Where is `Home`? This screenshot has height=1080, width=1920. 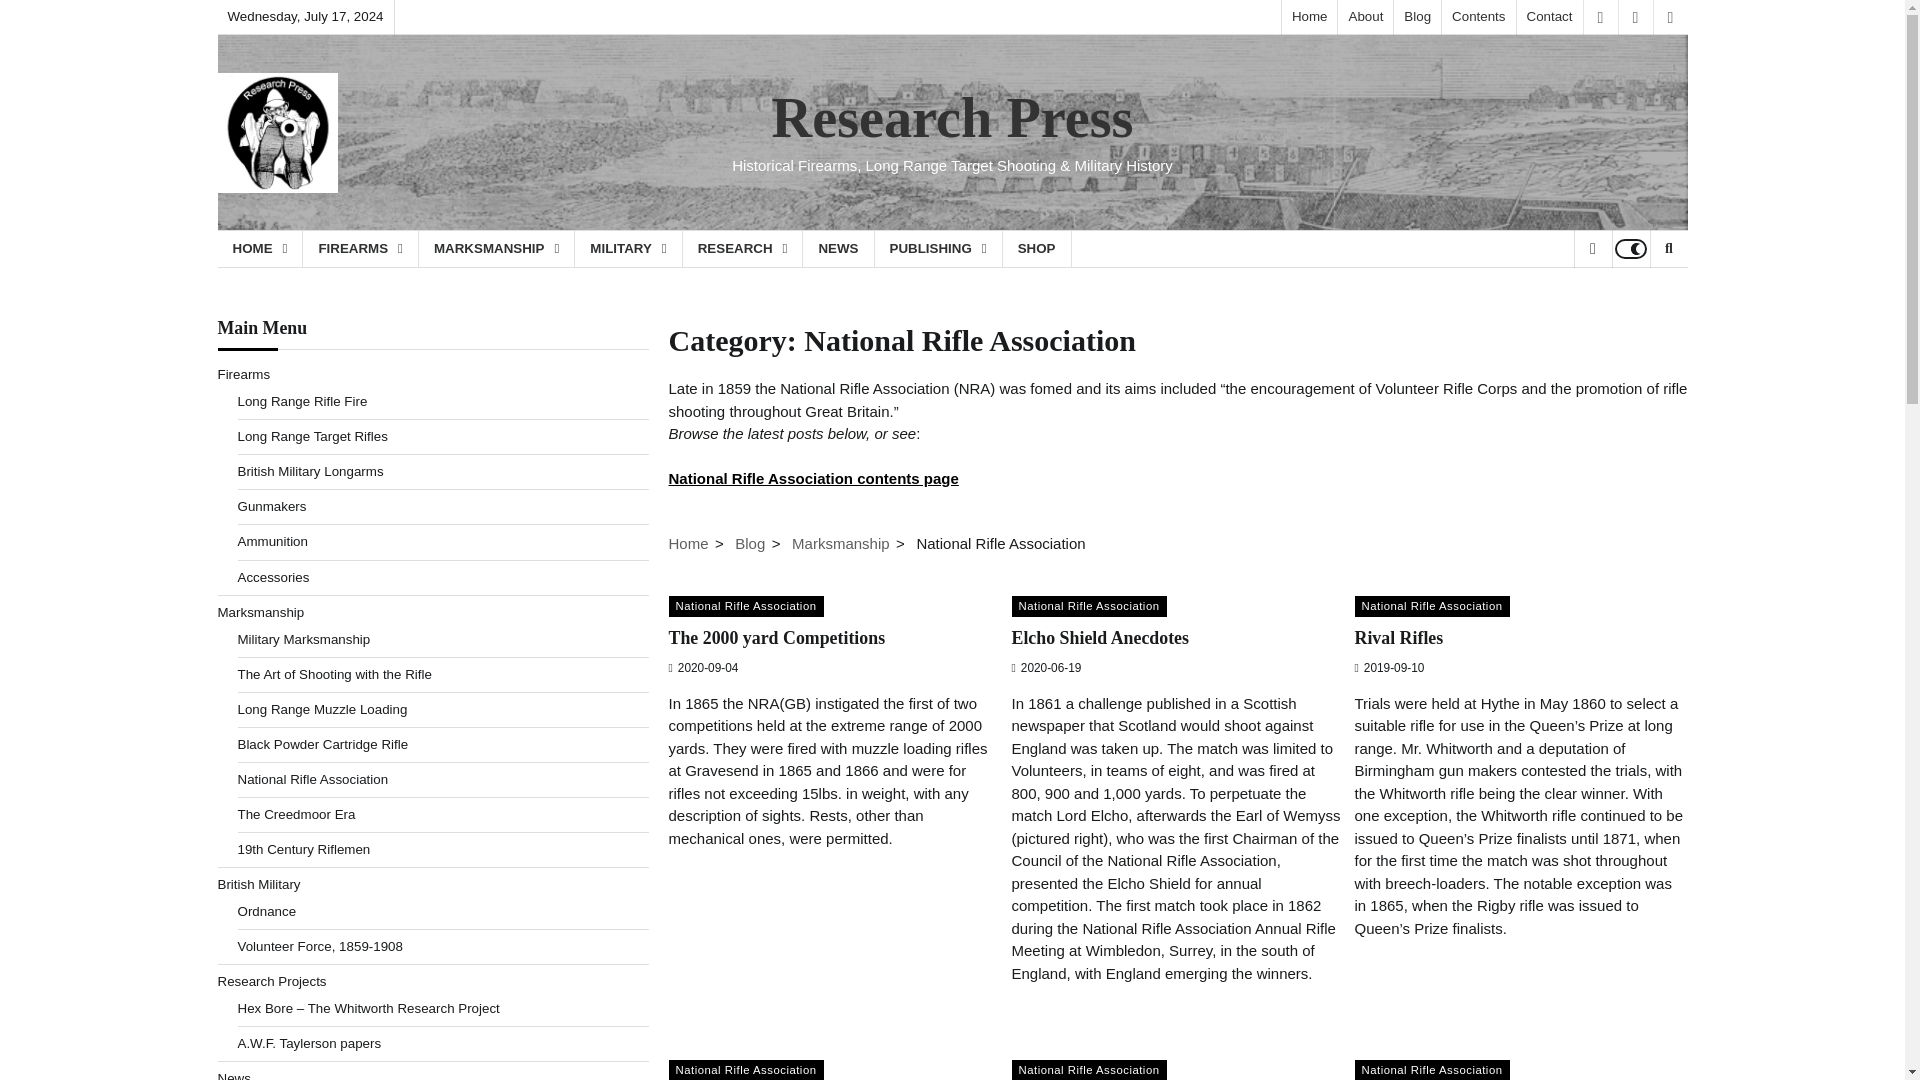 Home is located at coordinates (1309, 16).